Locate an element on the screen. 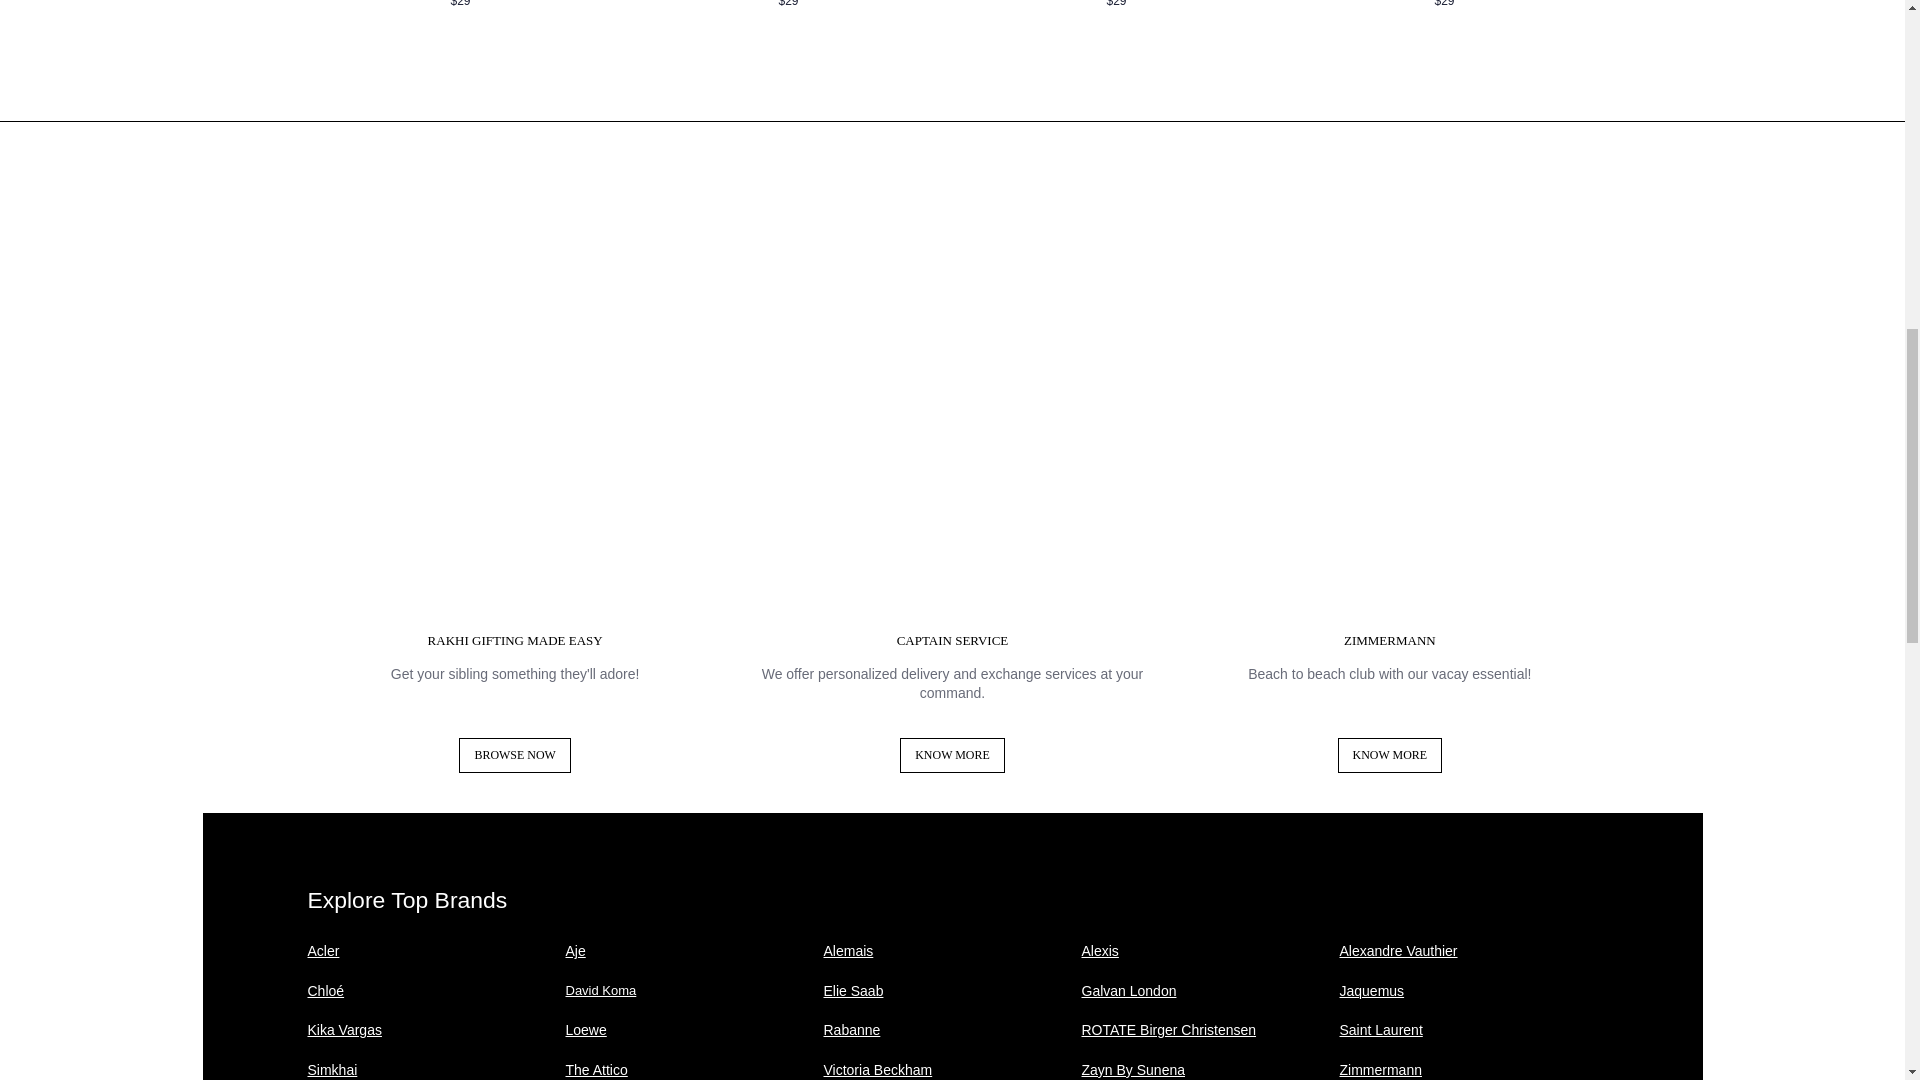 Image resolution: width=1920 pixels, height=1080 pixels. Simkhai is located at coordinates (332, 1069).